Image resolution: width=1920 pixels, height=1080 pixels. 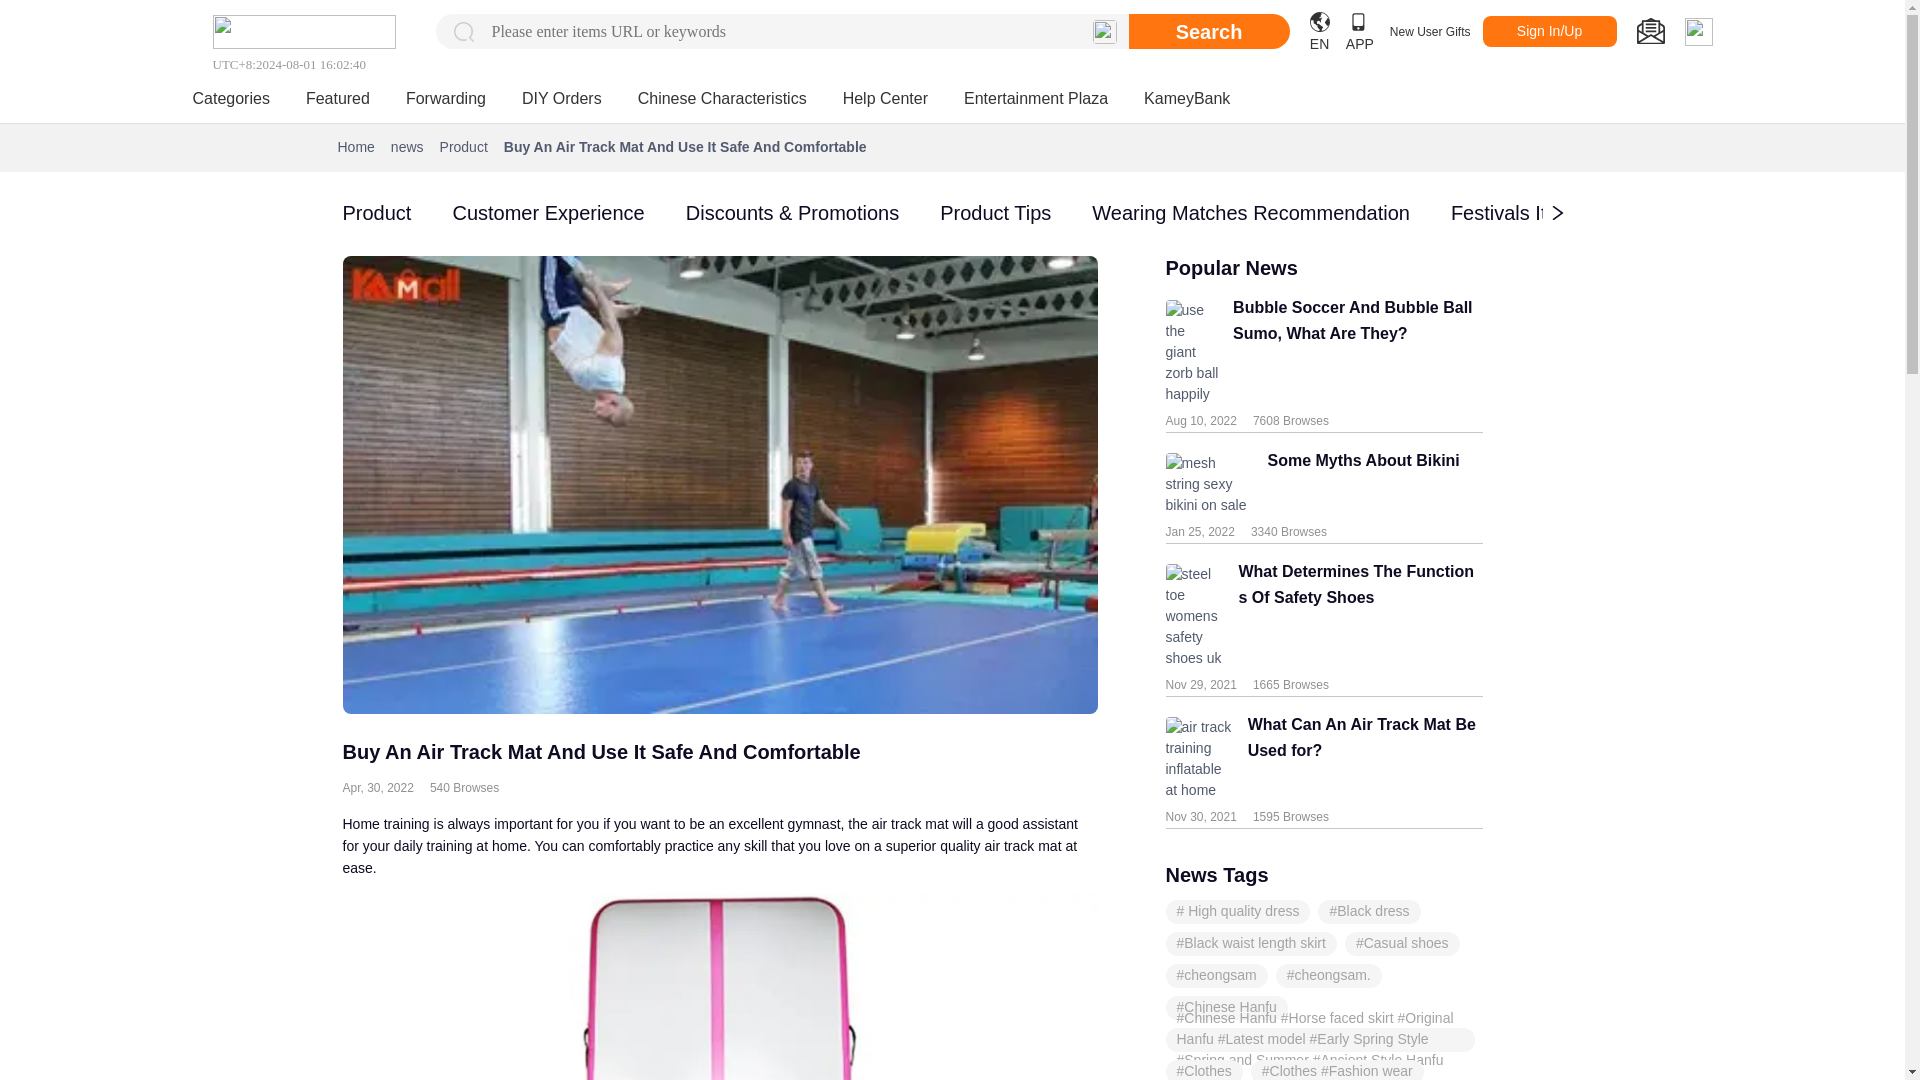 What do you see at coordinates (1356, 484) in the screenshot?
I see `Some Myths About Bikini` at bounding box center [1356, 484].